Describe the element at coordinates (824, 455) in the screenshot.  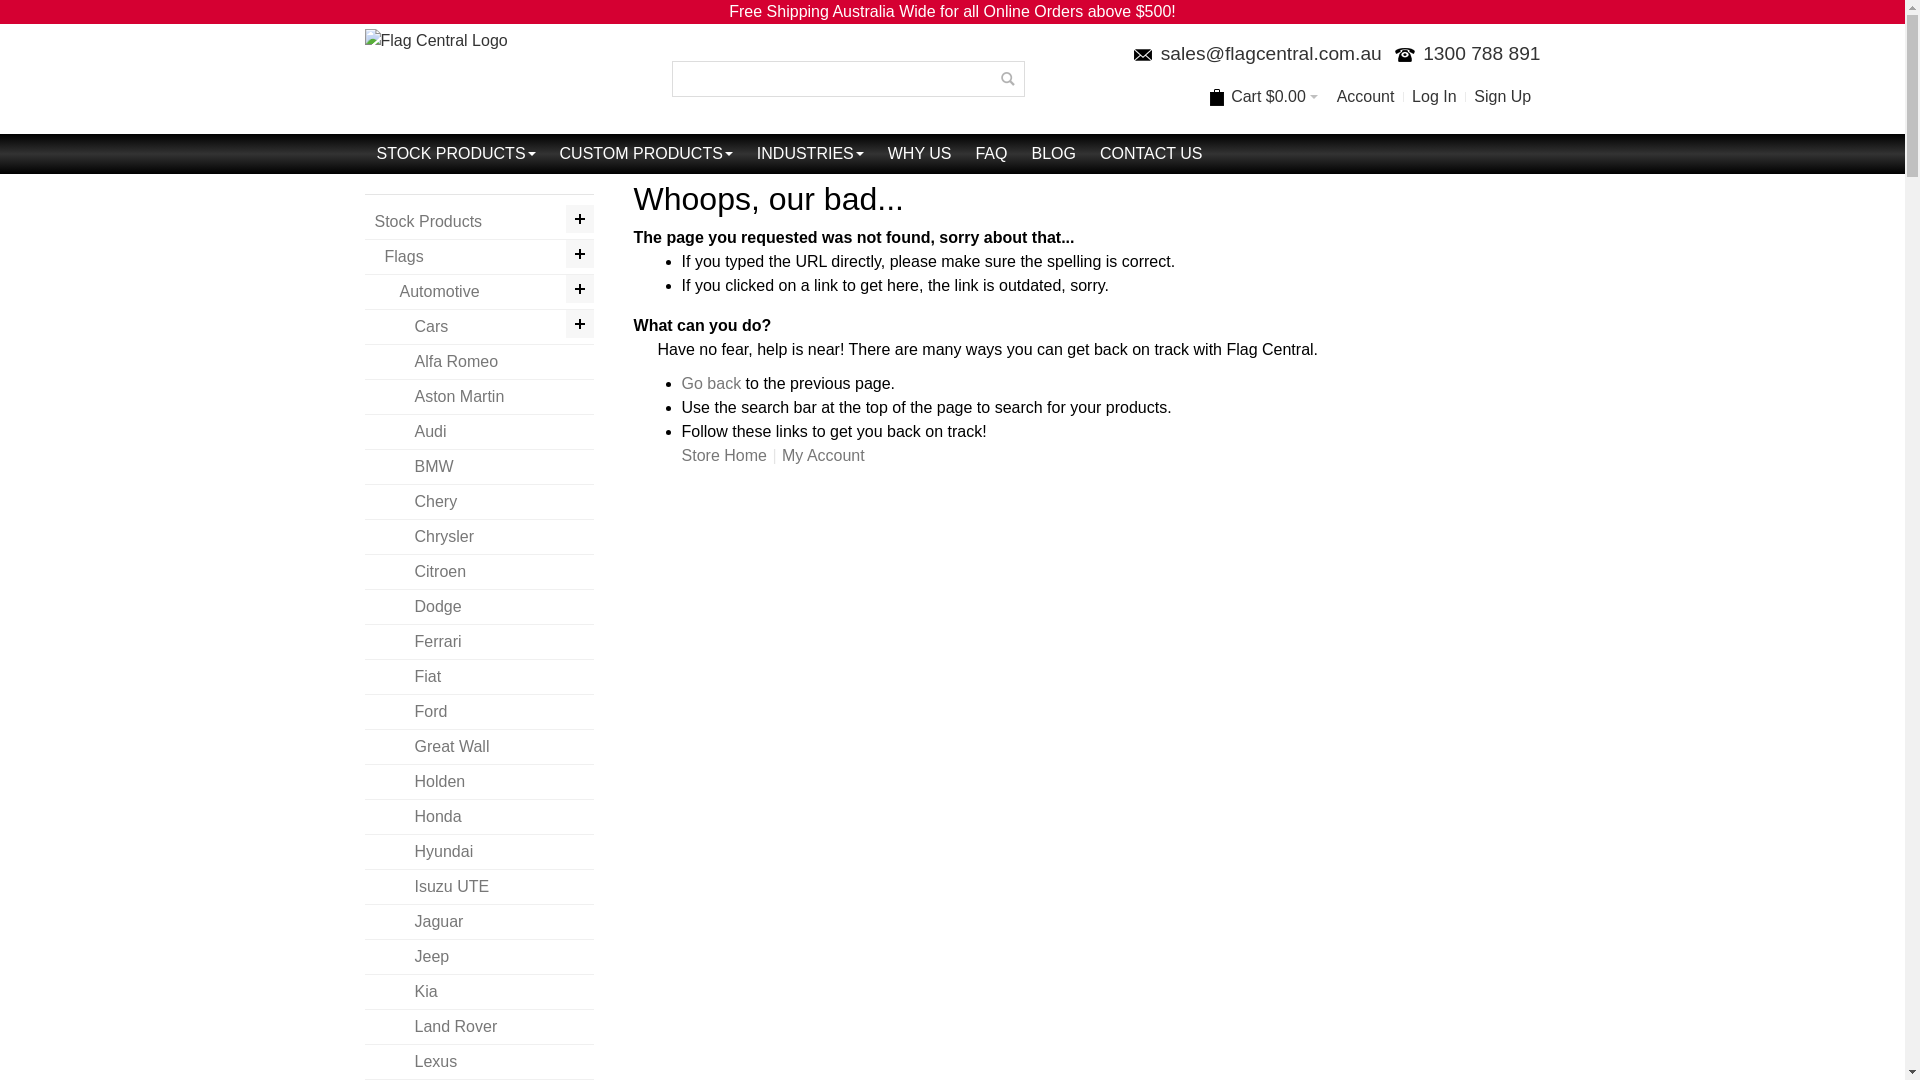
I see `My Account` at that location.